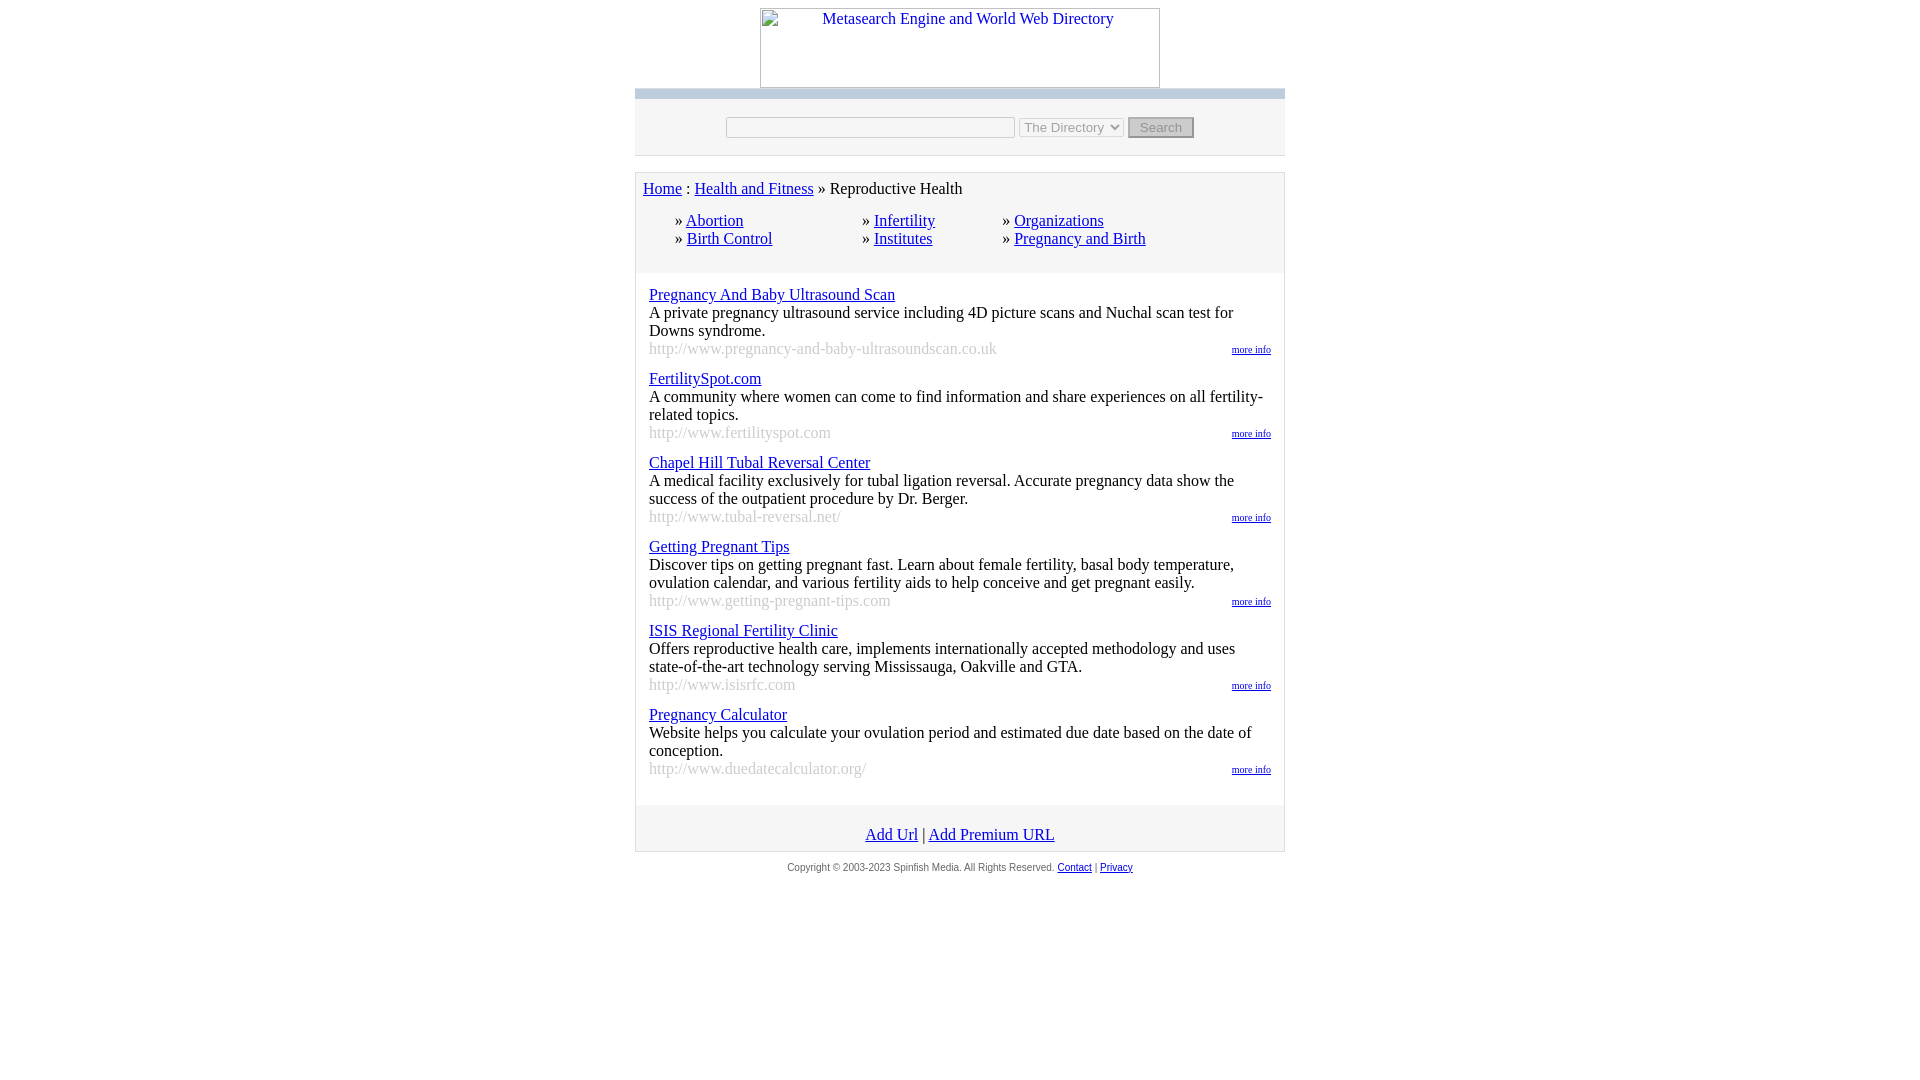  Describe the element at coordinates (1161, 126) in the screenshot. I see ` Search ` at that location.